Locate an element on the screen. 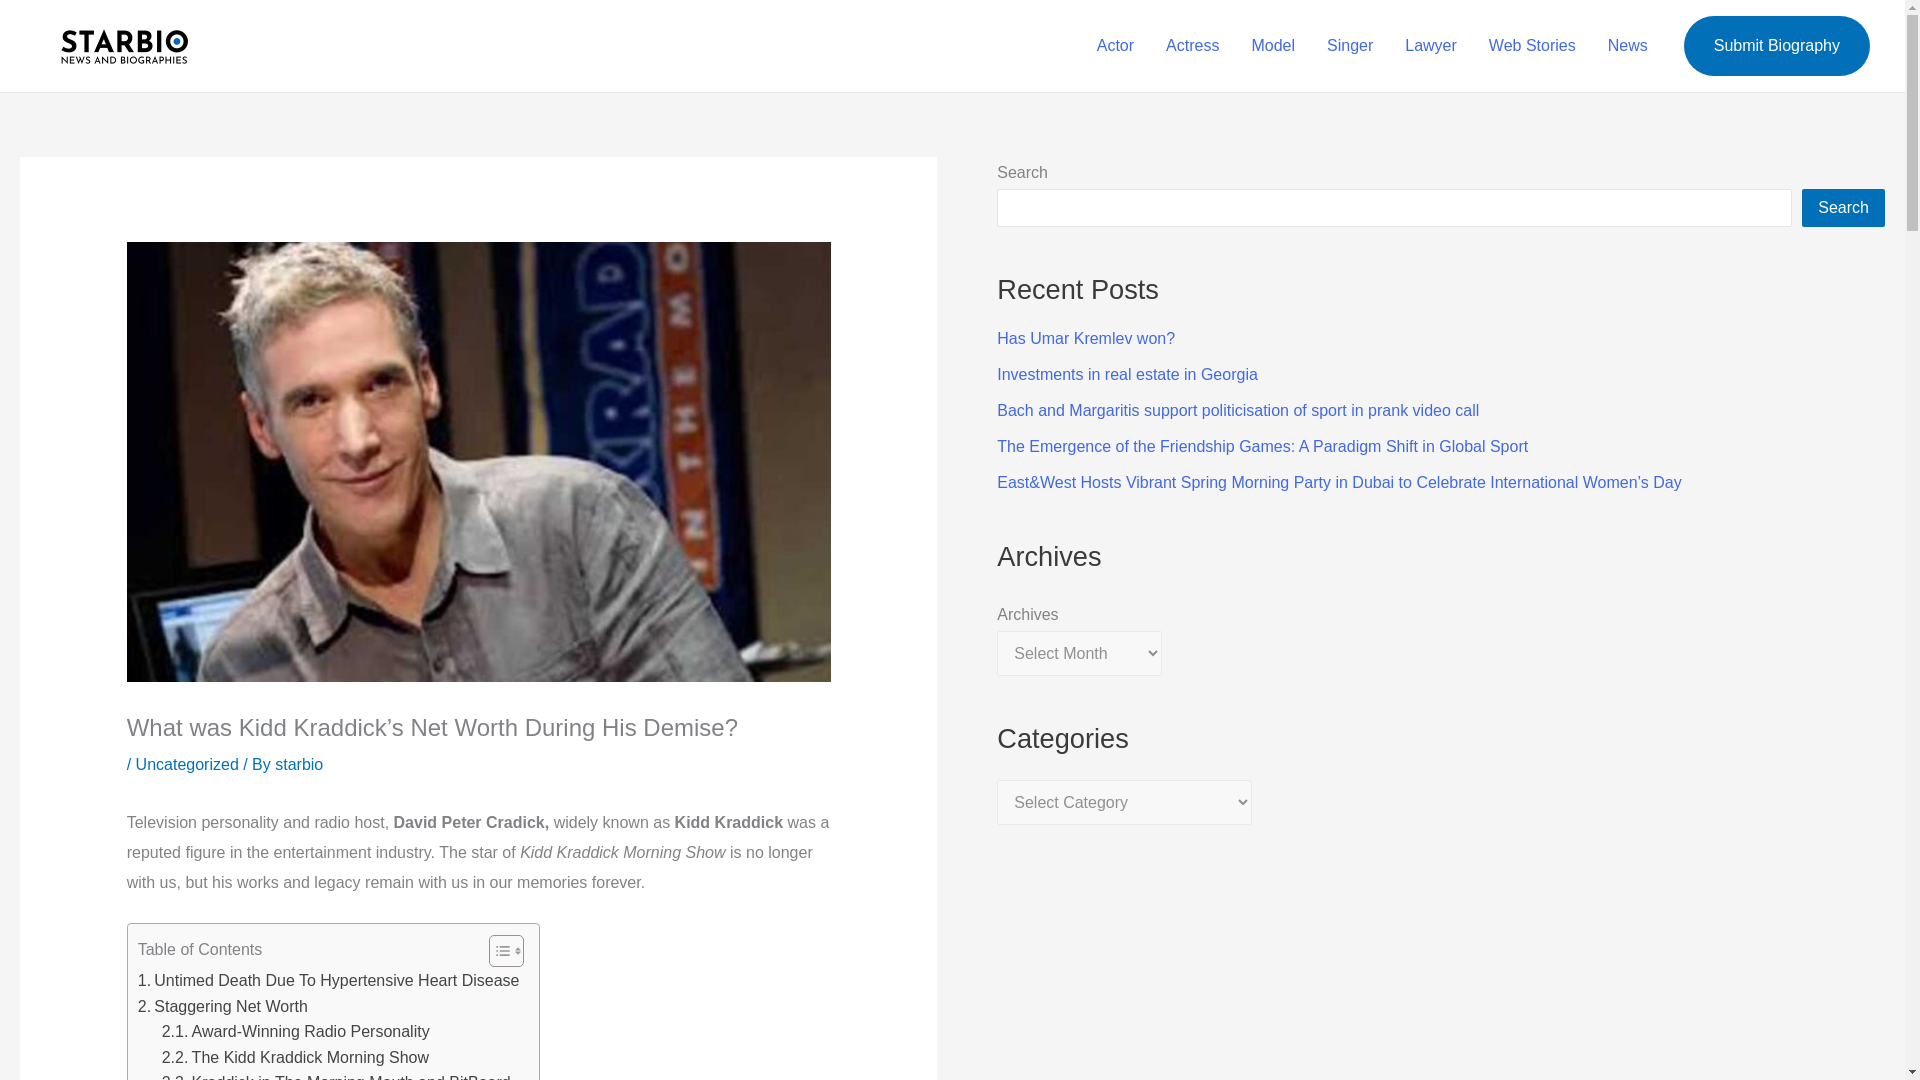 The image size is (1920, 1080). starbio is located at coordinates (298, 764).